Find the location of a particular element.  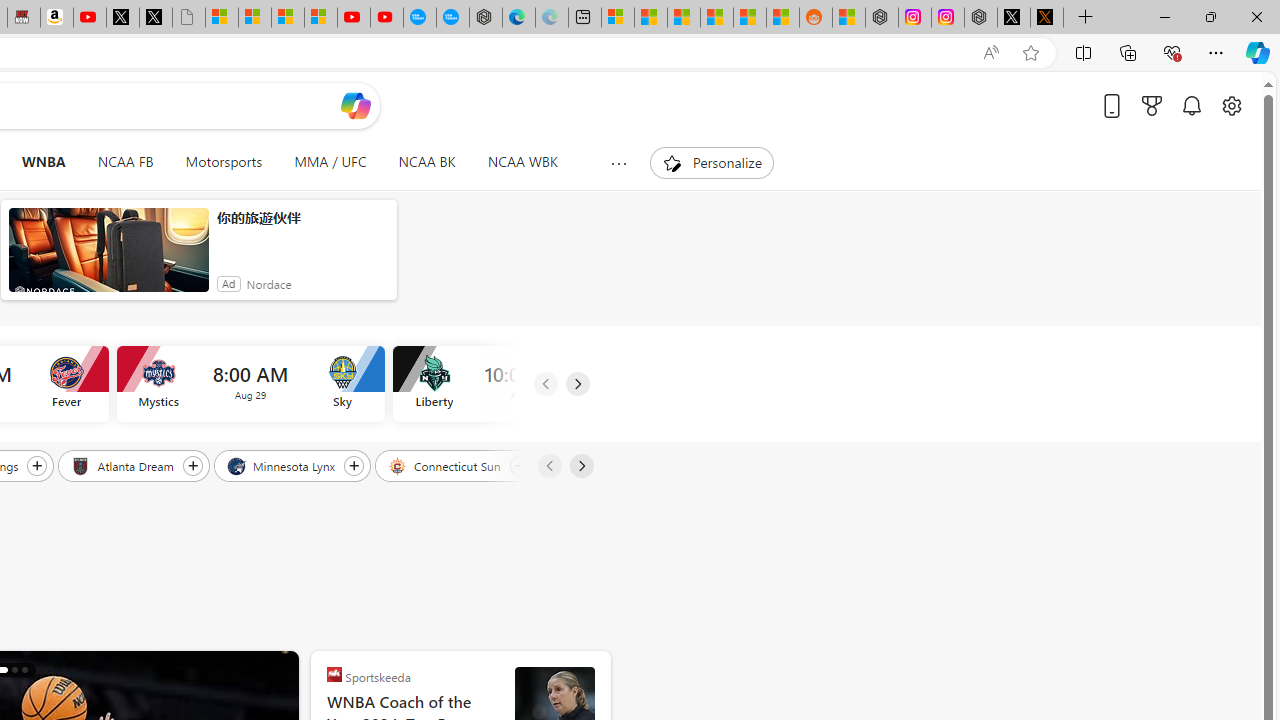

Shanghai, China Weather trends | Microsoft Weather is located at coordinates (782, 18).